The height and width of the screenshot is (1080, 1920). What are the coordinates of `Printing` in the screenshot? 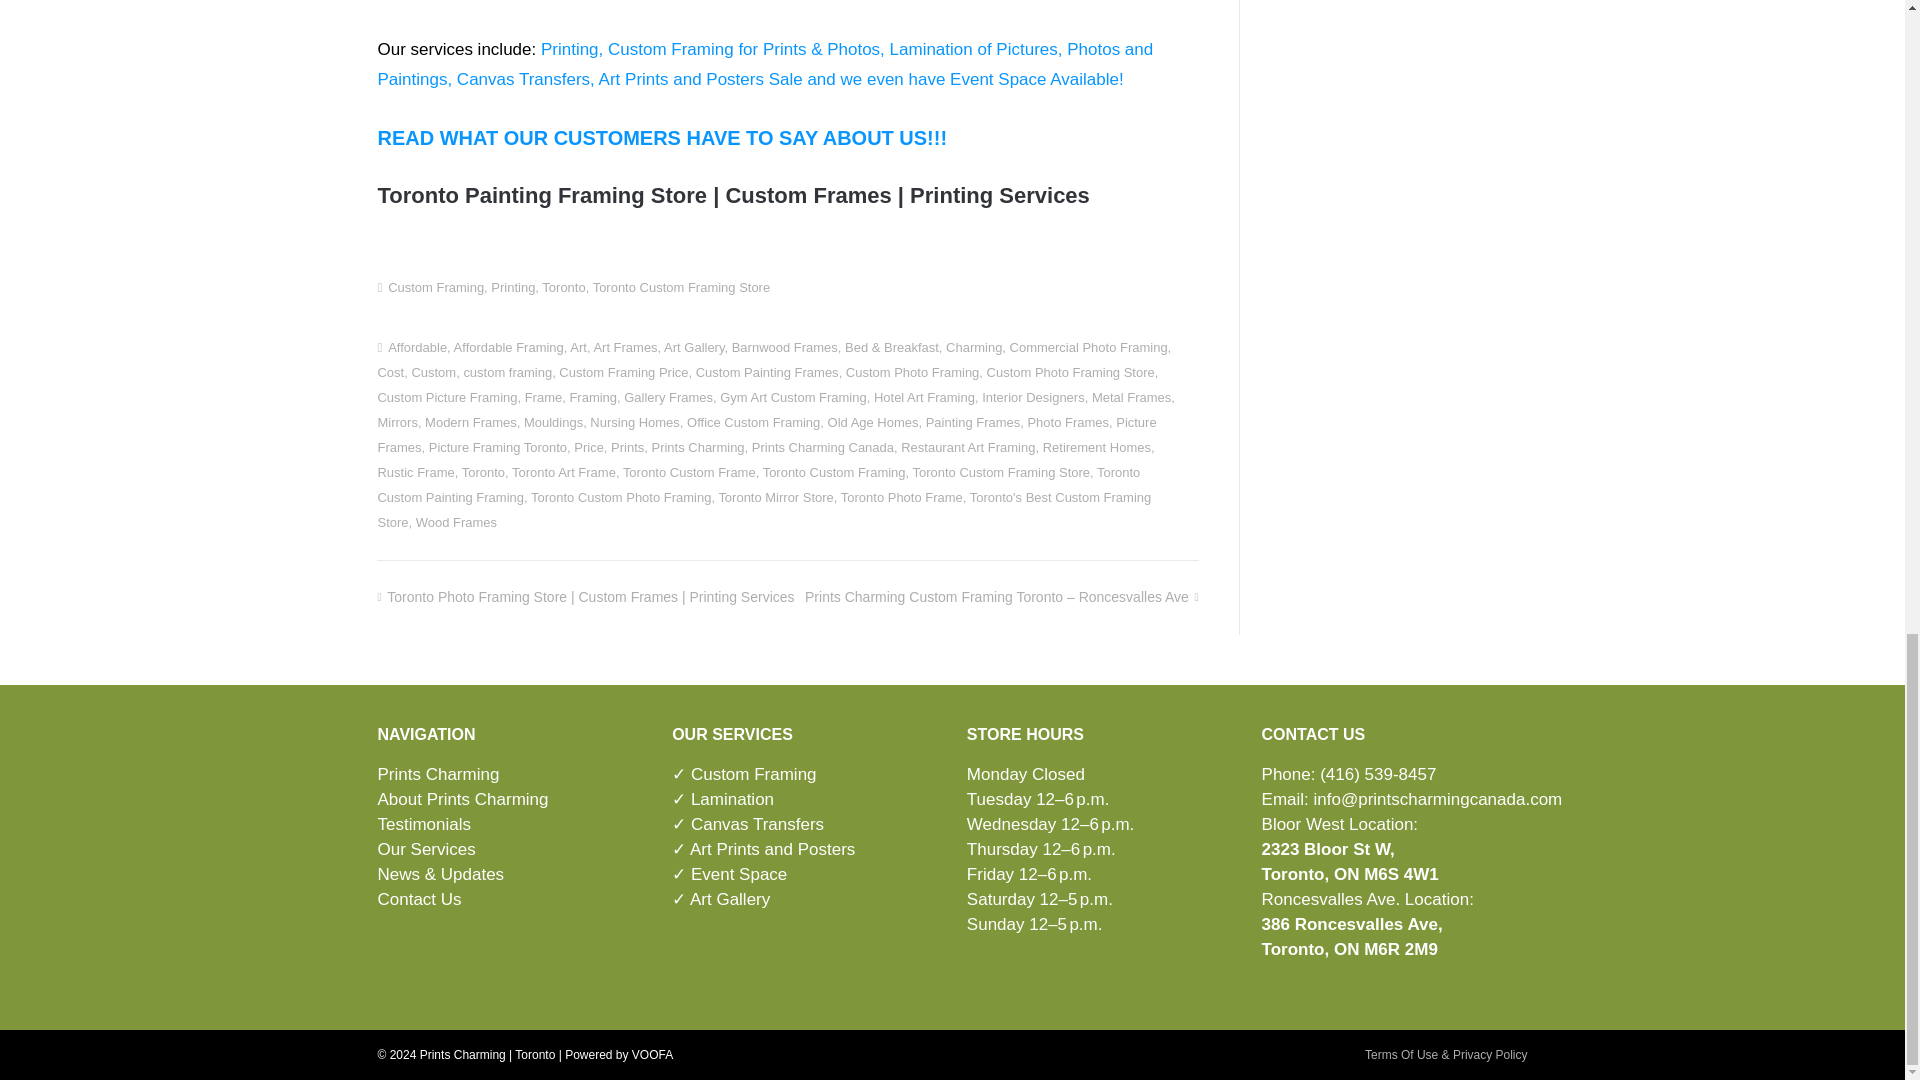 It's located at (513, 286).